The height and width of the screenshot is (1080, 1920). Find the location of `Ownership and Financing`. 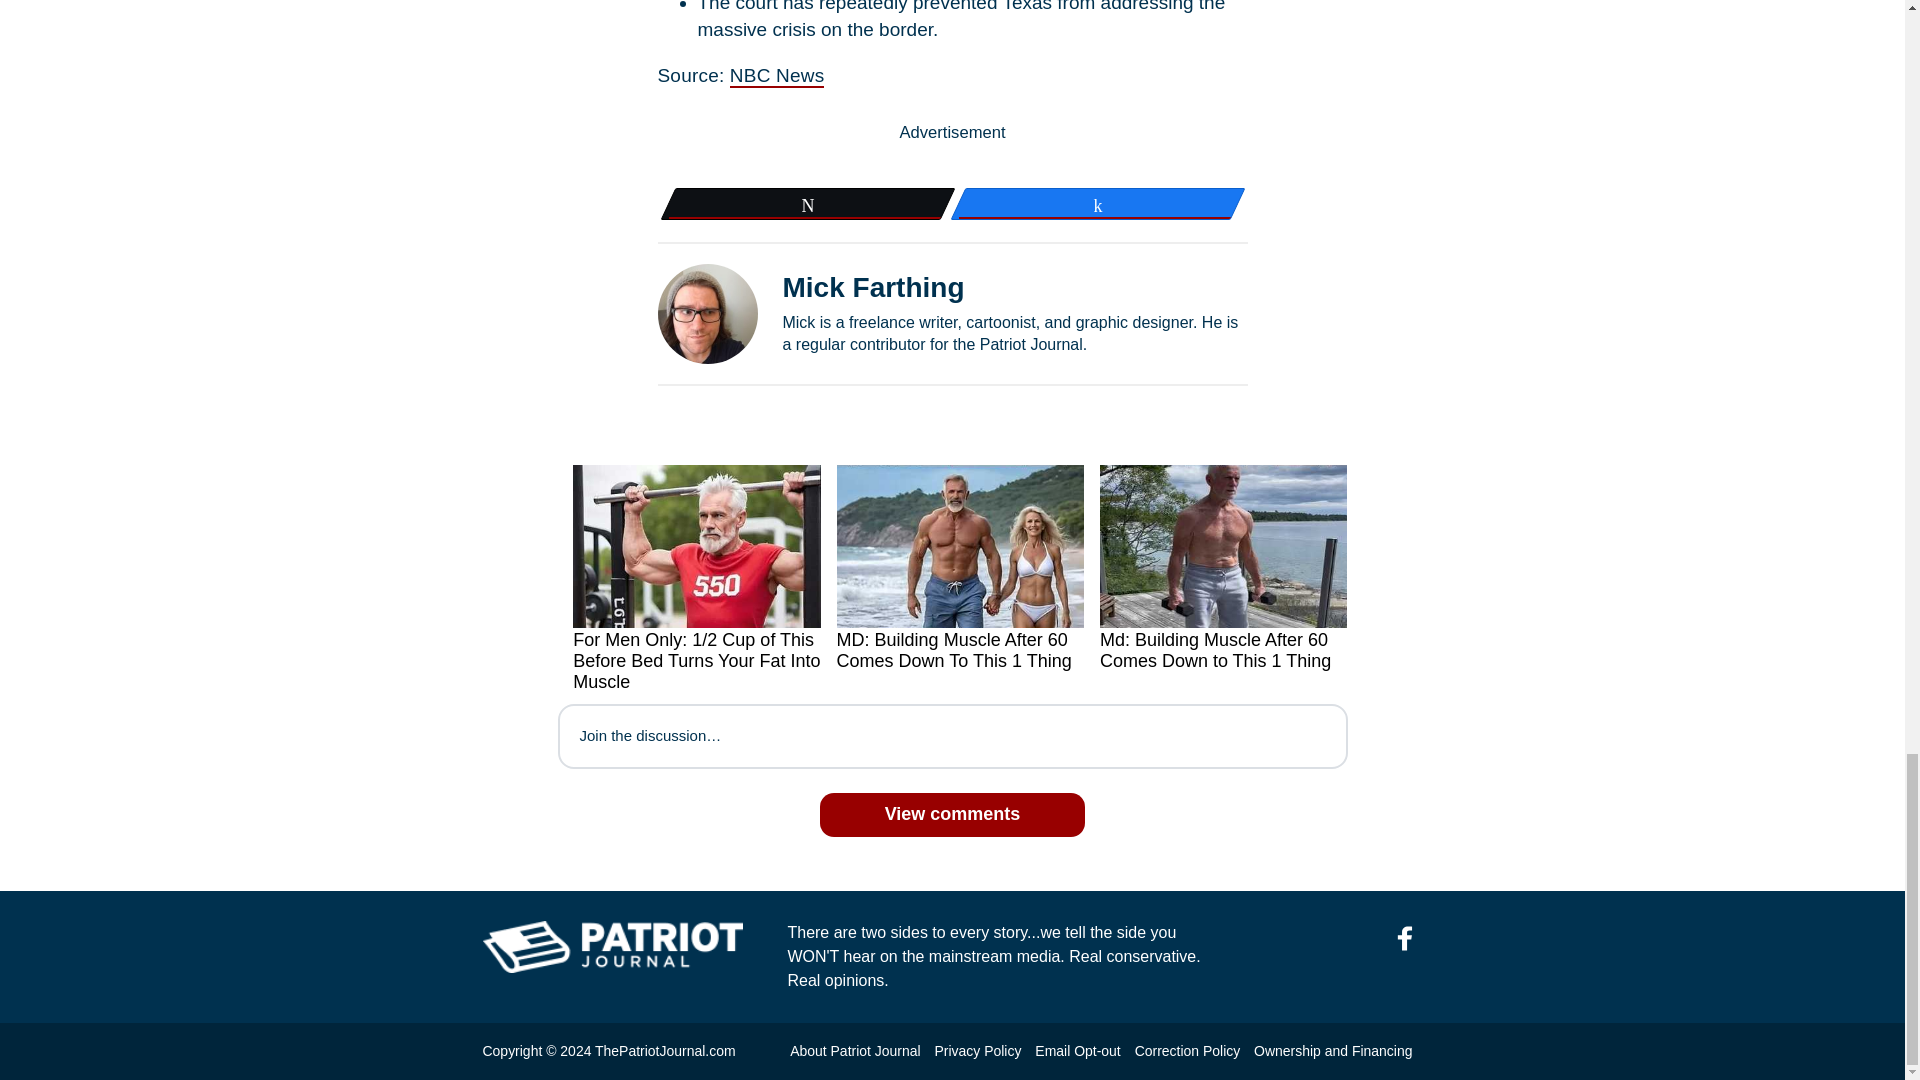

Ownership and Financing is located at coordinates (1332, 1051).